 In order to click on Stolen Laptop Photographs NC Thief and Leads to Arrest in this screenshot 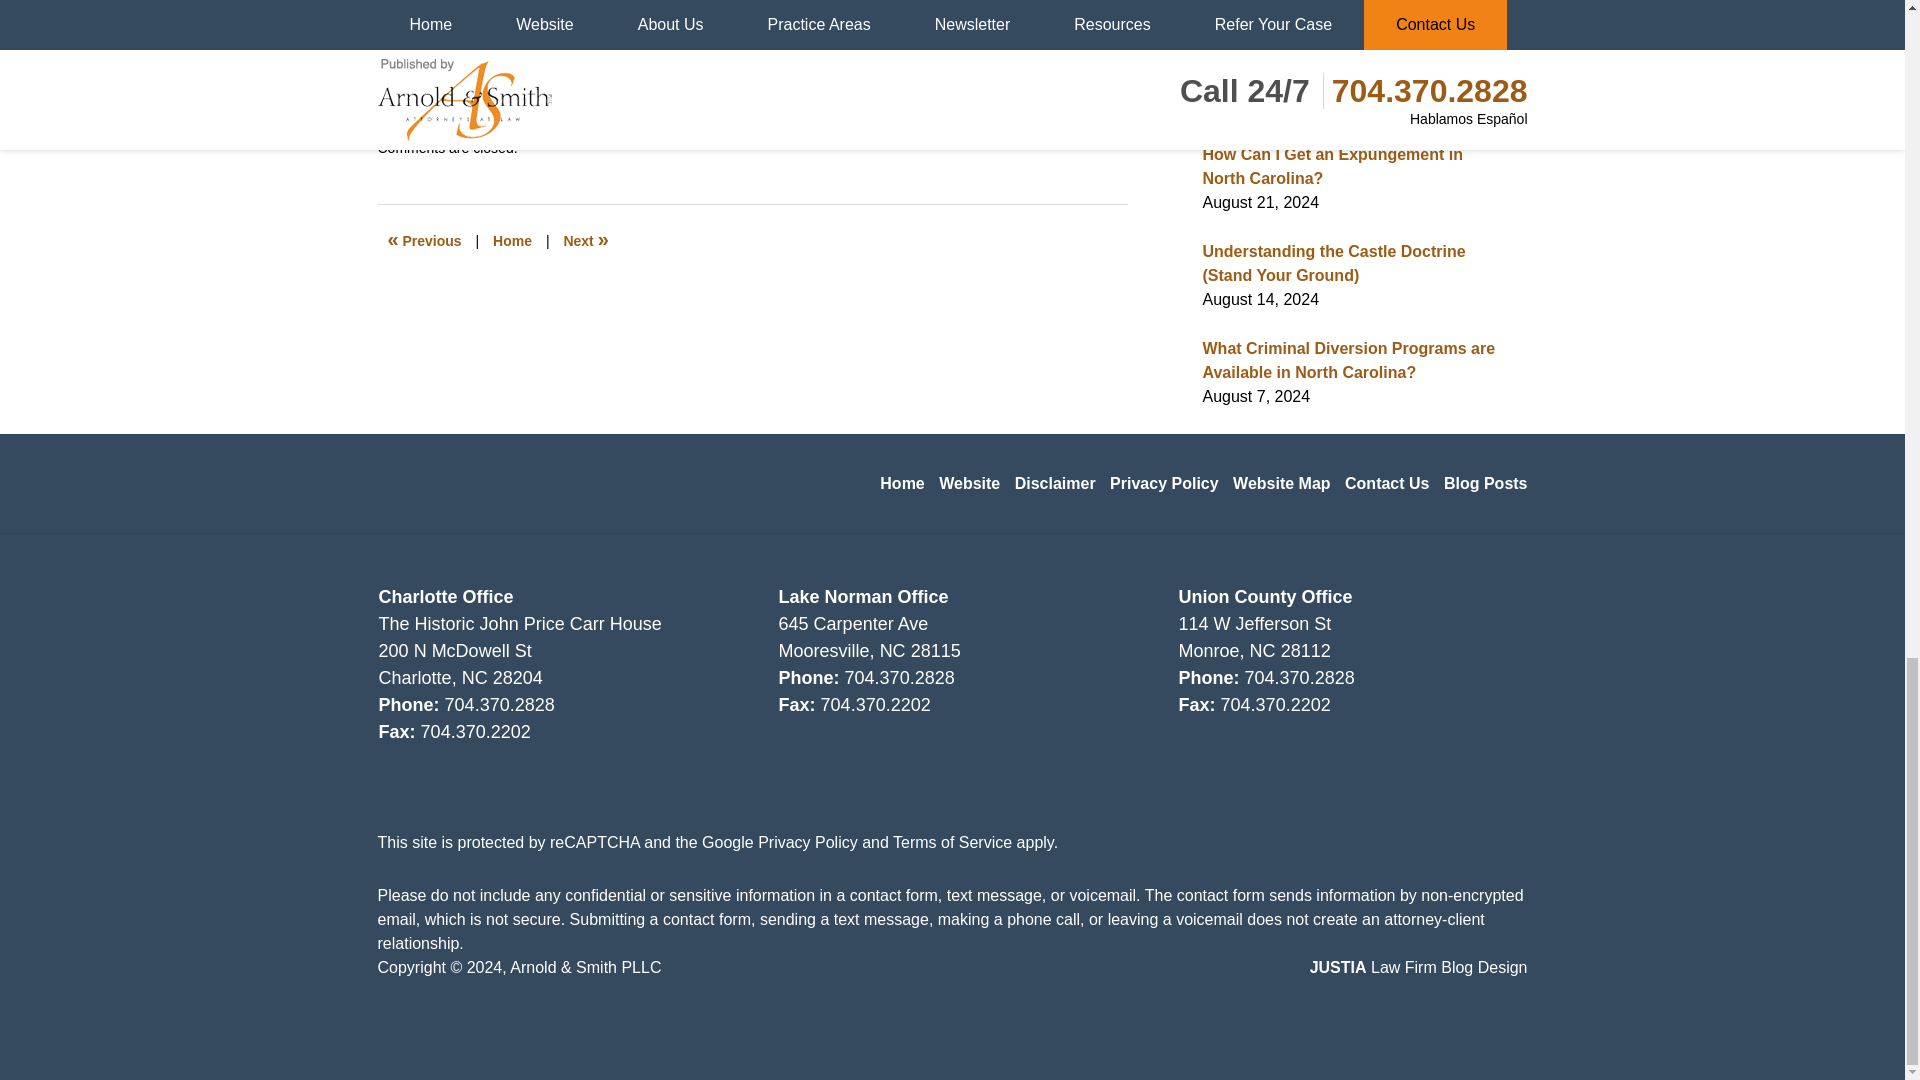, I will do `click(622, 28)`.